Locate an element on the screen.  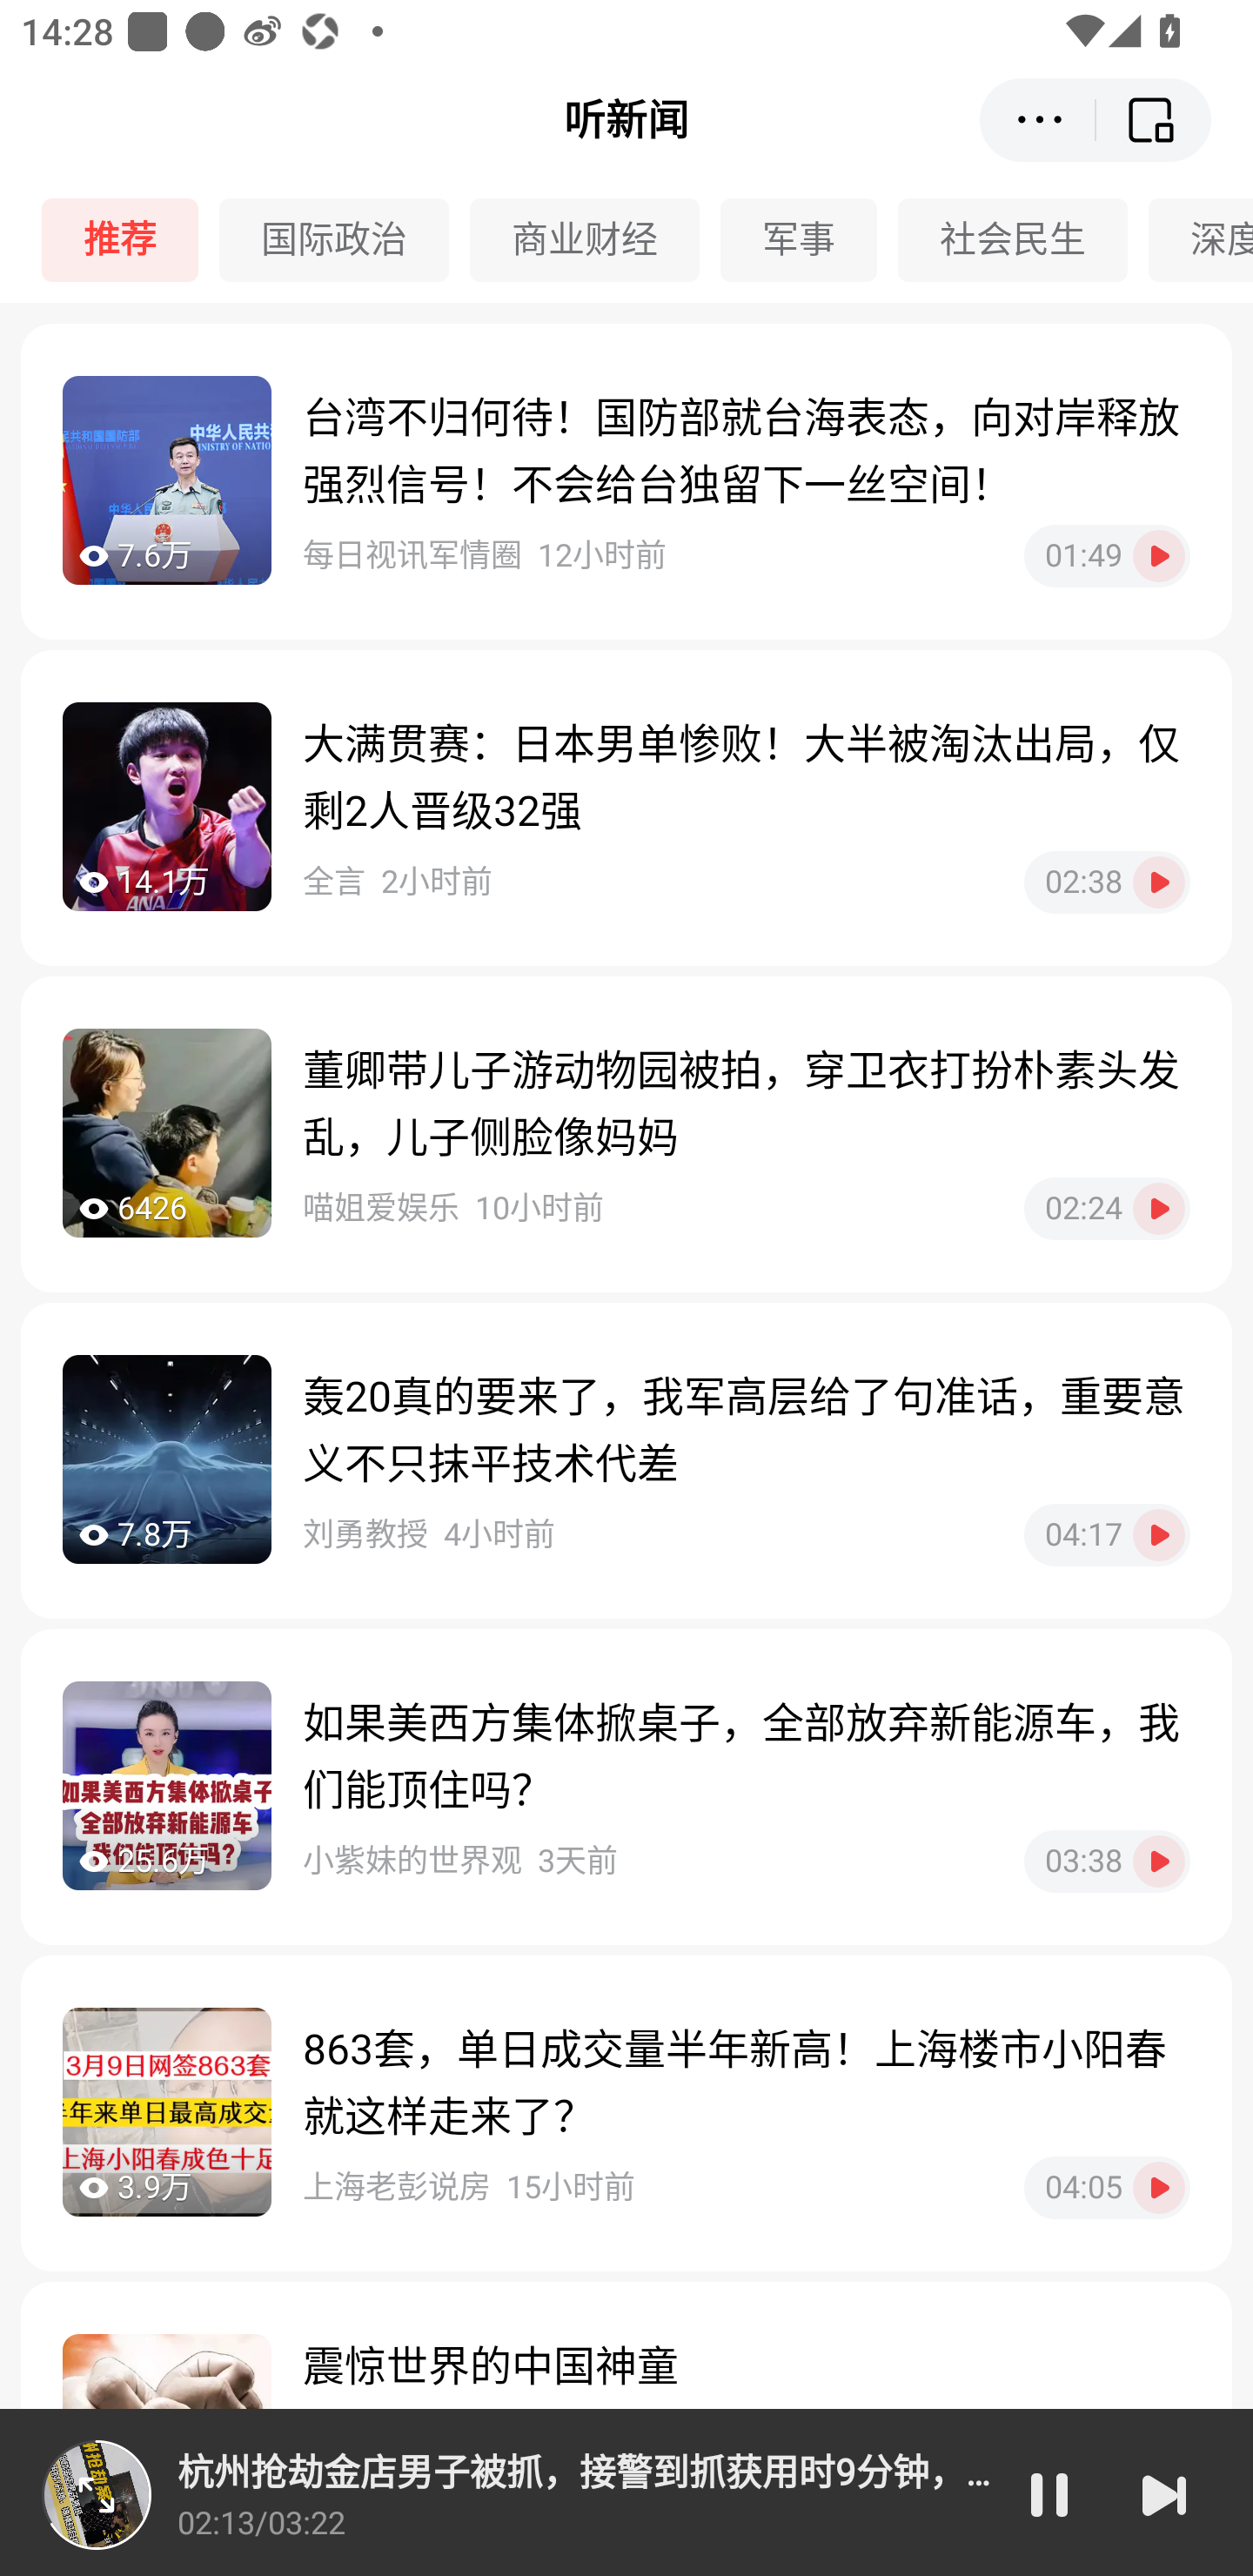
02:24 is located at coordinates (1107, 1208).